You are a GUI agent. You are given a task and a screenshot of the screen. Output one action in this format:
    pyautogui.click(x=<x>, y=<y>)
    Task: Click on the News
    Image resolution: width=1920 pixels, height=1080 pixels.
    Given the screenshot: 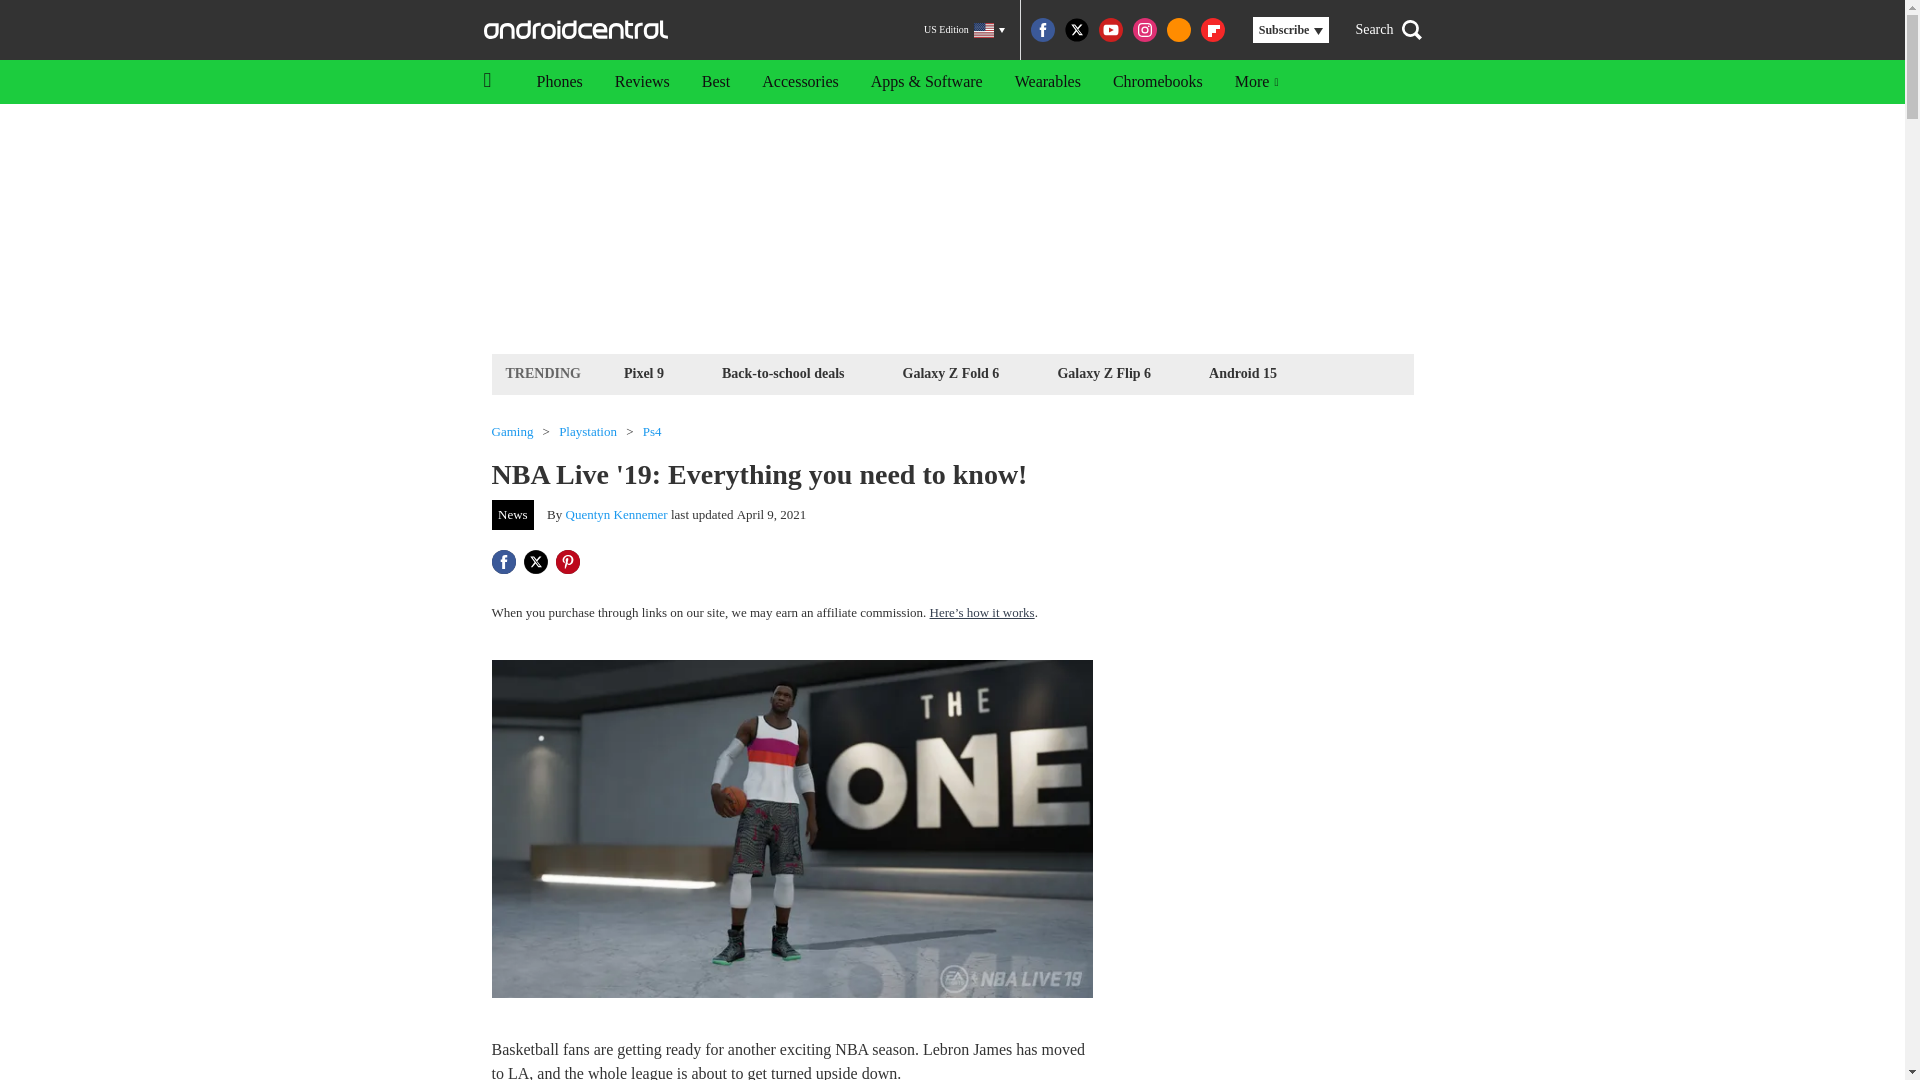 What is the action you would take?
    pyautogui.click(x=513, y=515)
    